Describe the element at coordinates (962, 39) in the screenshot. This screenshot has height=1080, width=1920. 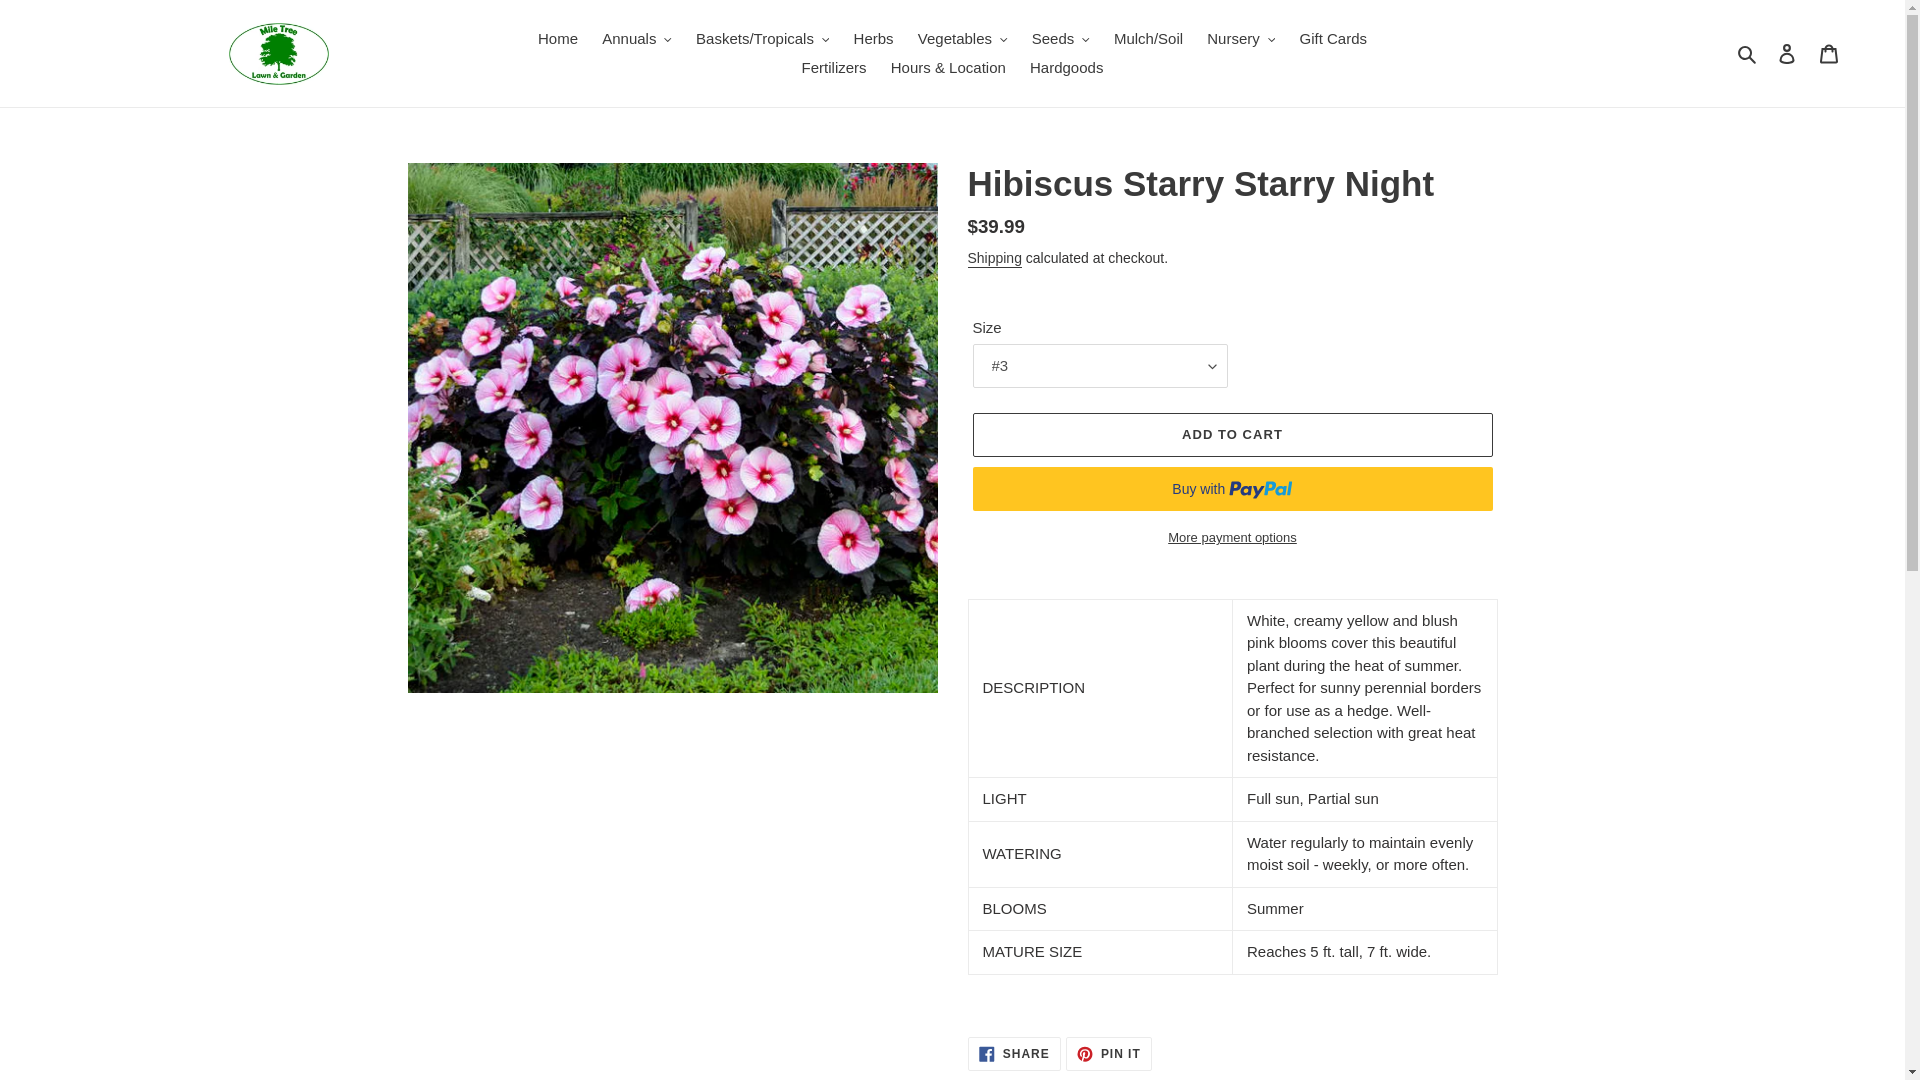
I see `Vegetables` at that location.